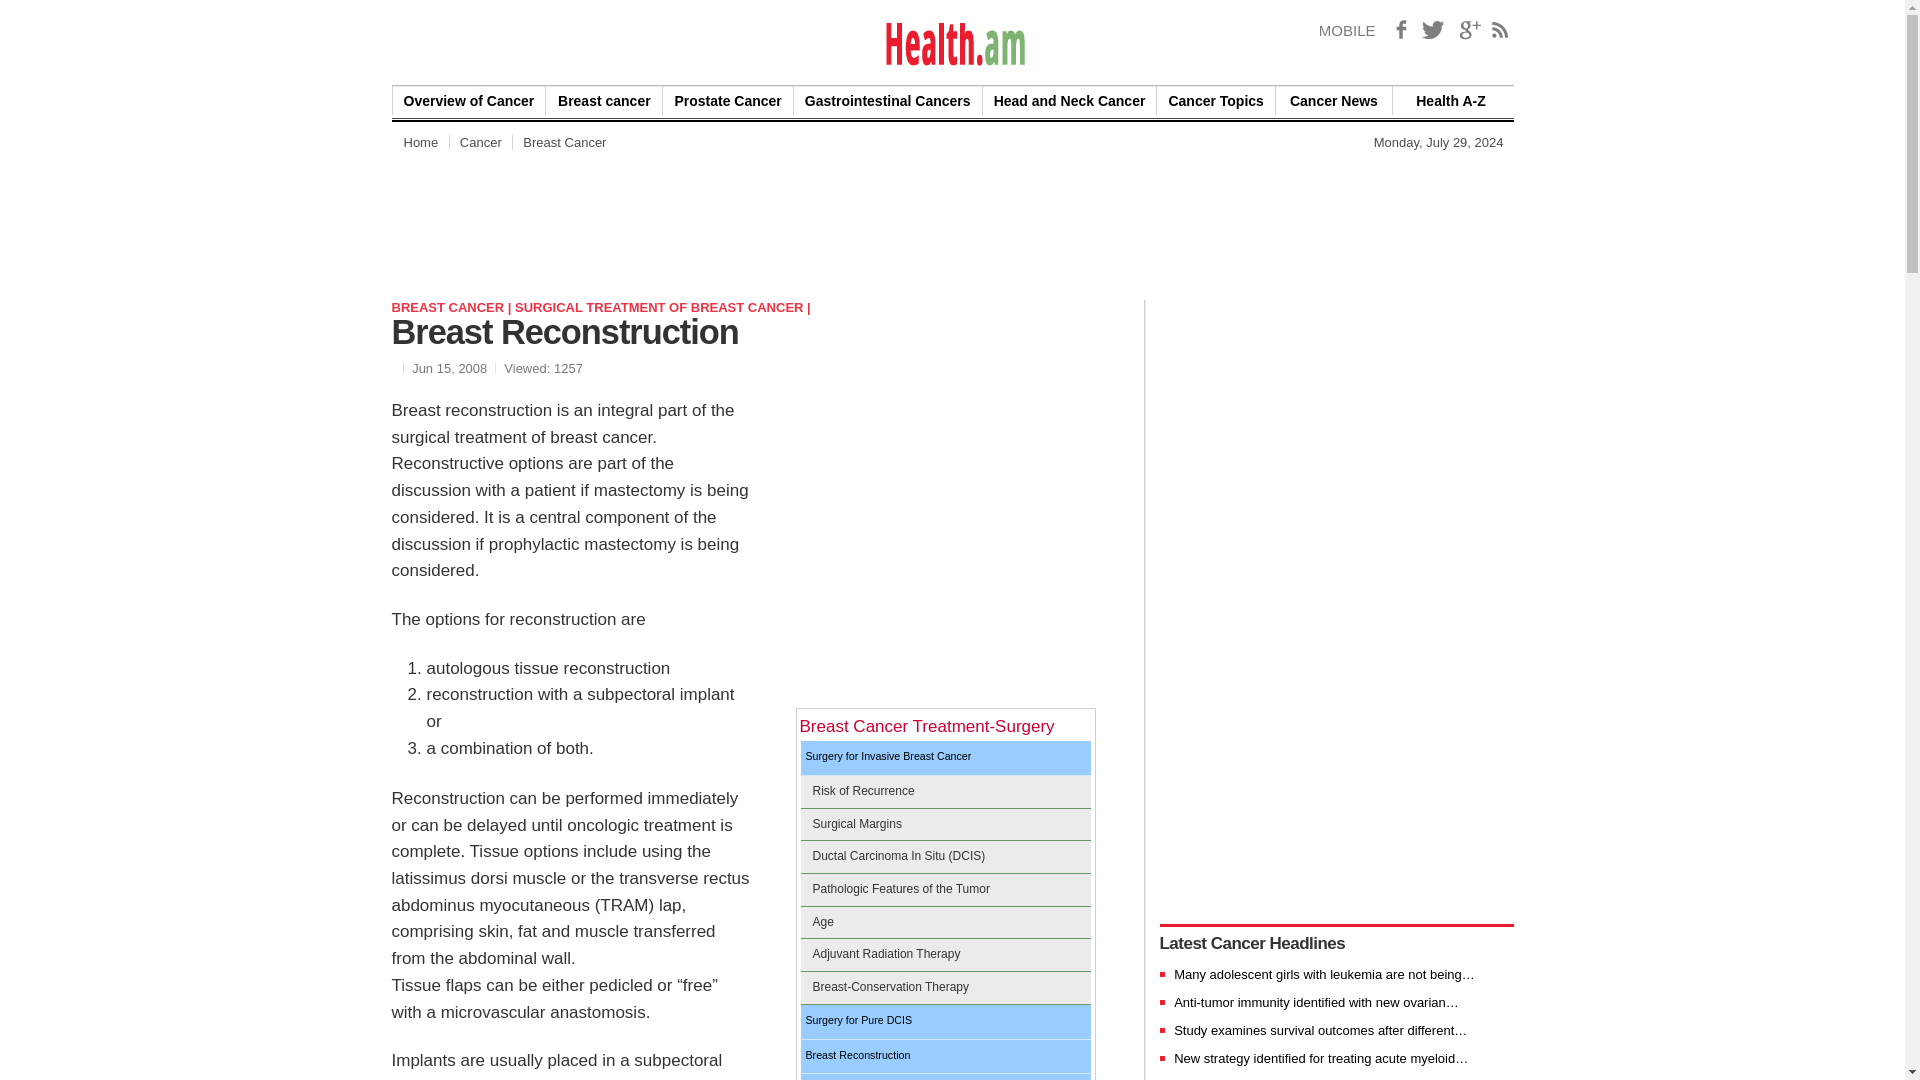 The image size is (1920, 1080). I want to click on health.am, so click(953, 44).